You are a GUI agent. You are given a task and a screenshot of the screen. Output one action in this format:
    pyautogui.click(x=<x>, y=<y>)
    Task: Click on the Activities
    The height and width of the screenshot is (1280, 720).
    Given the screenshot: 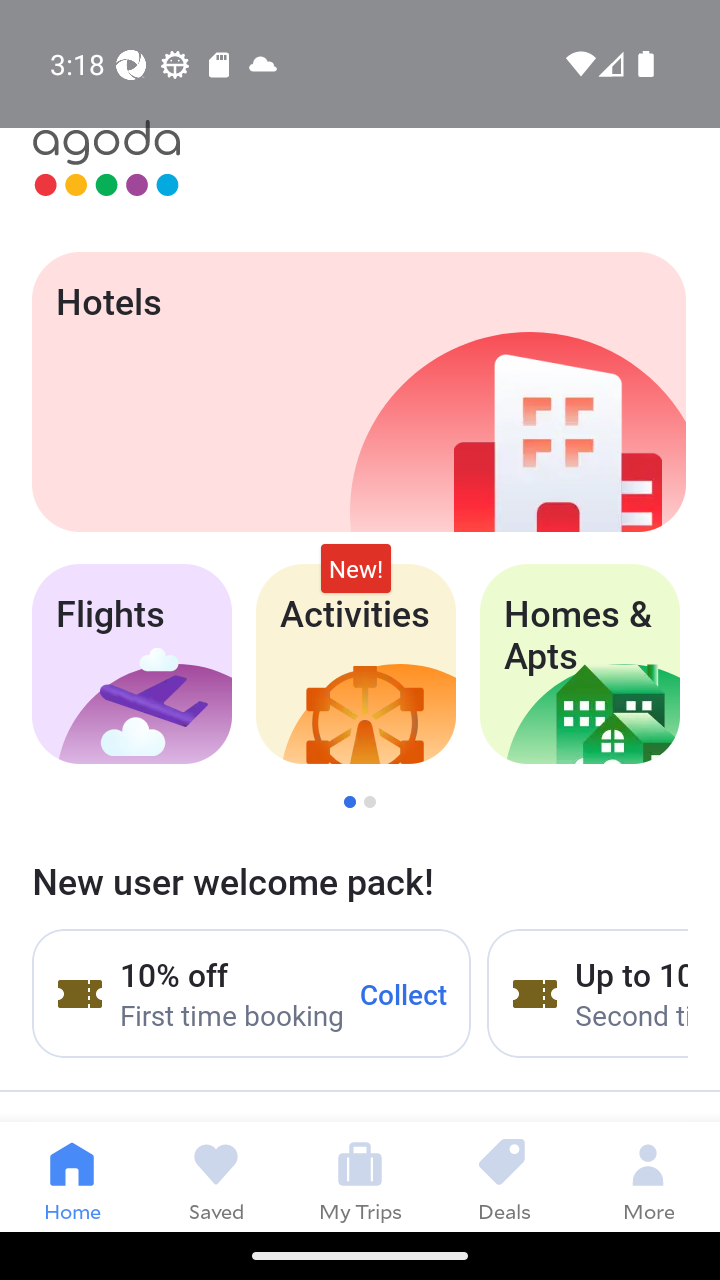 What is the action you would take?
    pyautogui.click(x=356, y=664)
    